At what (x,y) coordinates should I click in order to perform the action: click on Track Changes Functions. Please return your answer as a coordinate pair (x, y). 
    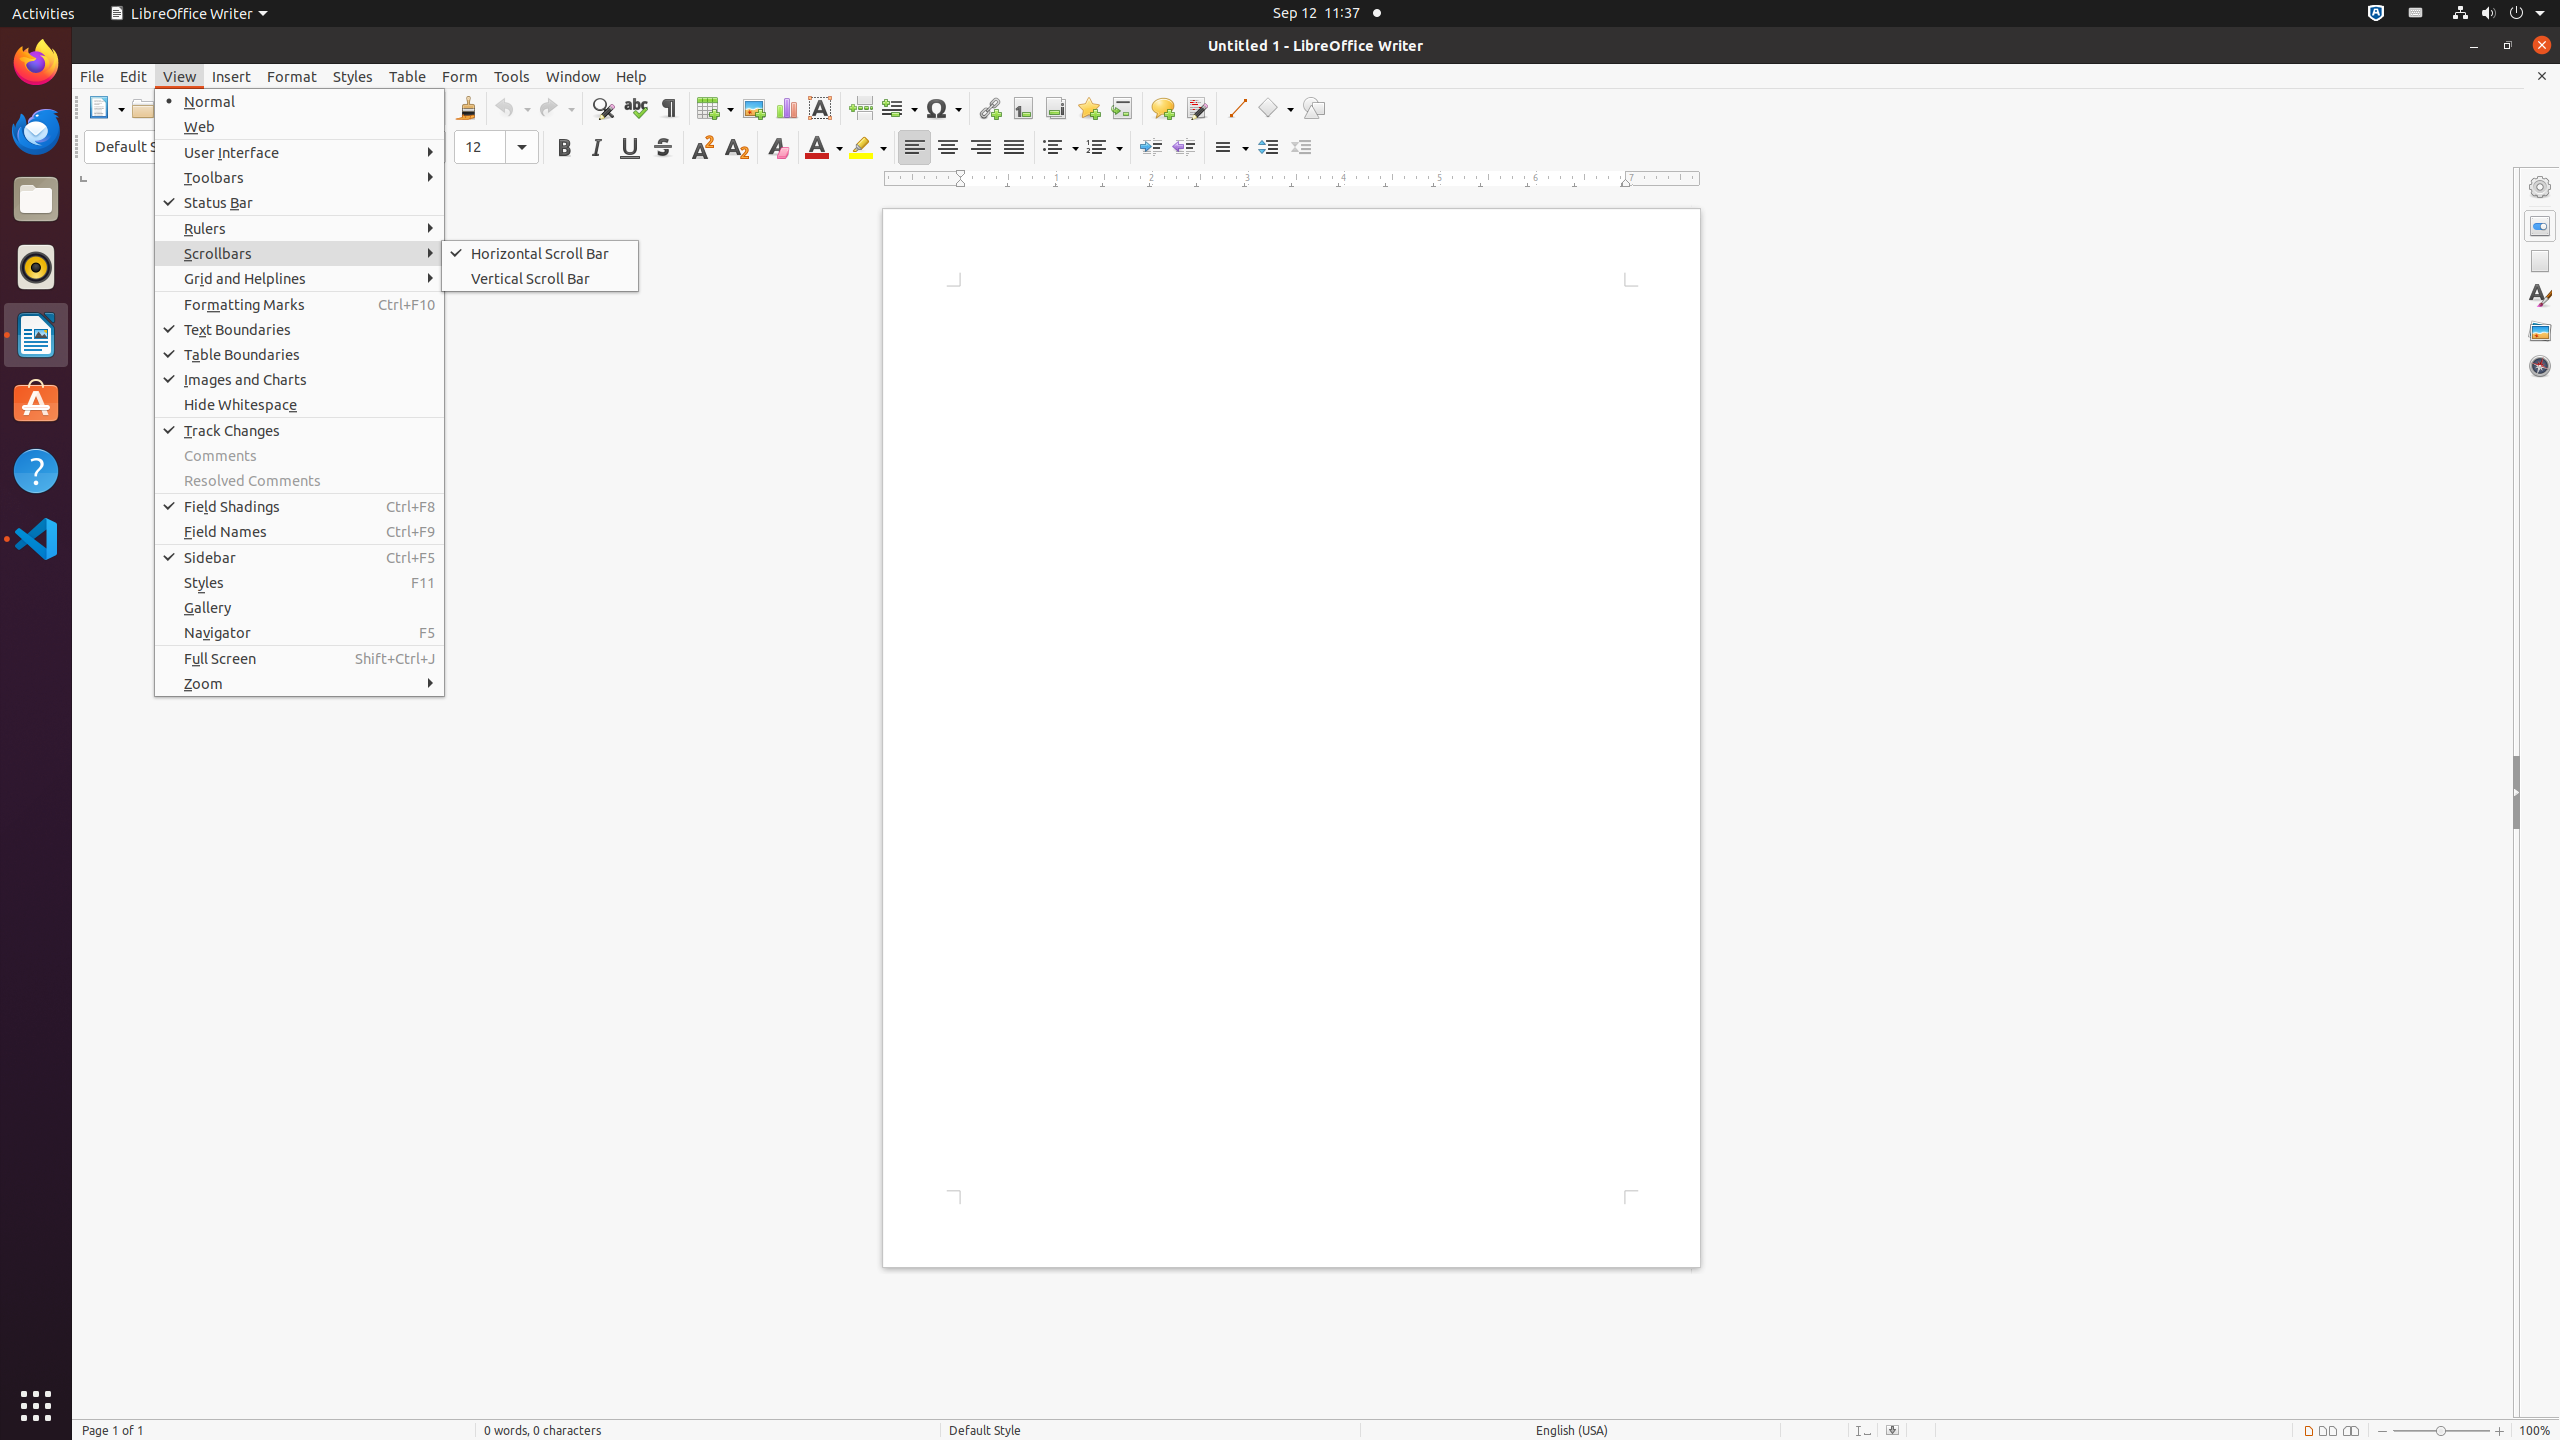
    Looking at the image, I should click on (1196, 108).